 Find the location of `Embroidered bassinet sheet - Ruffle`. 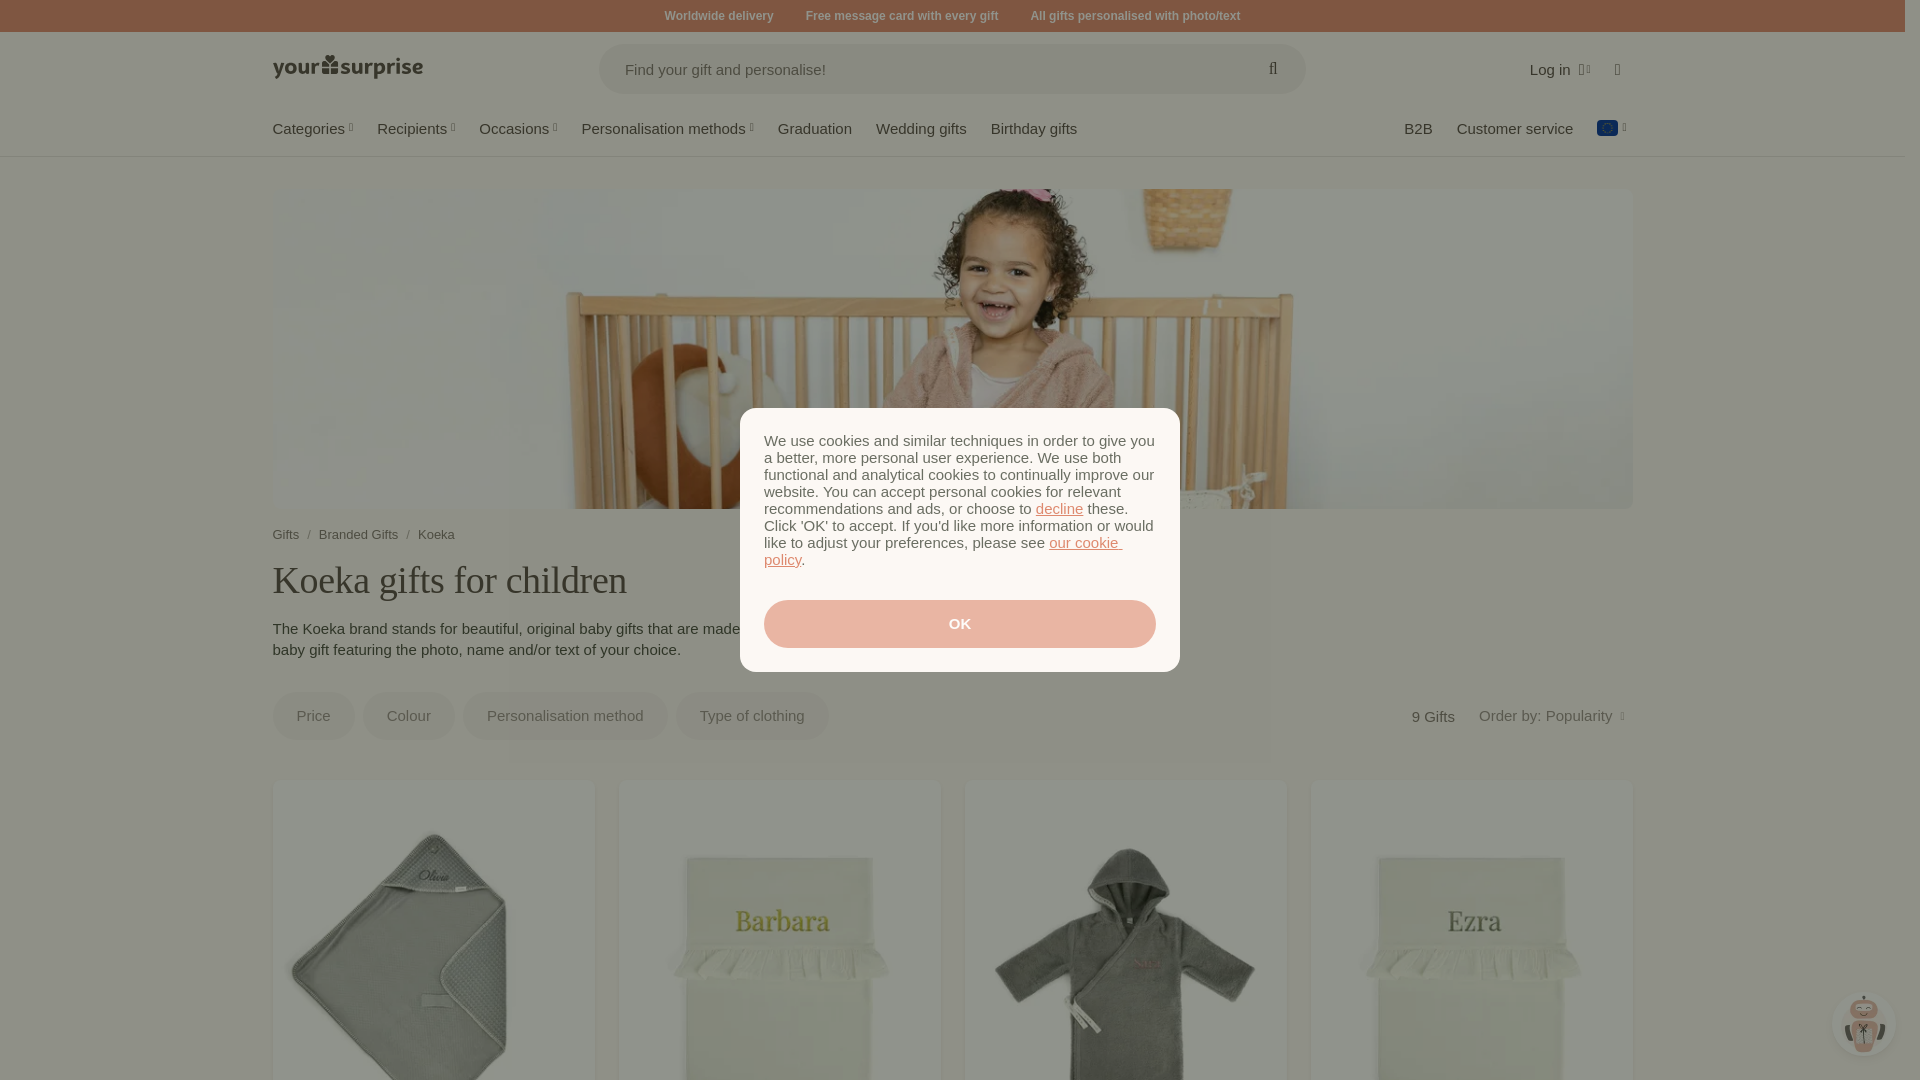

Embroidered bassinet sheet - Ruffle is located at coordinates (1470, 930).